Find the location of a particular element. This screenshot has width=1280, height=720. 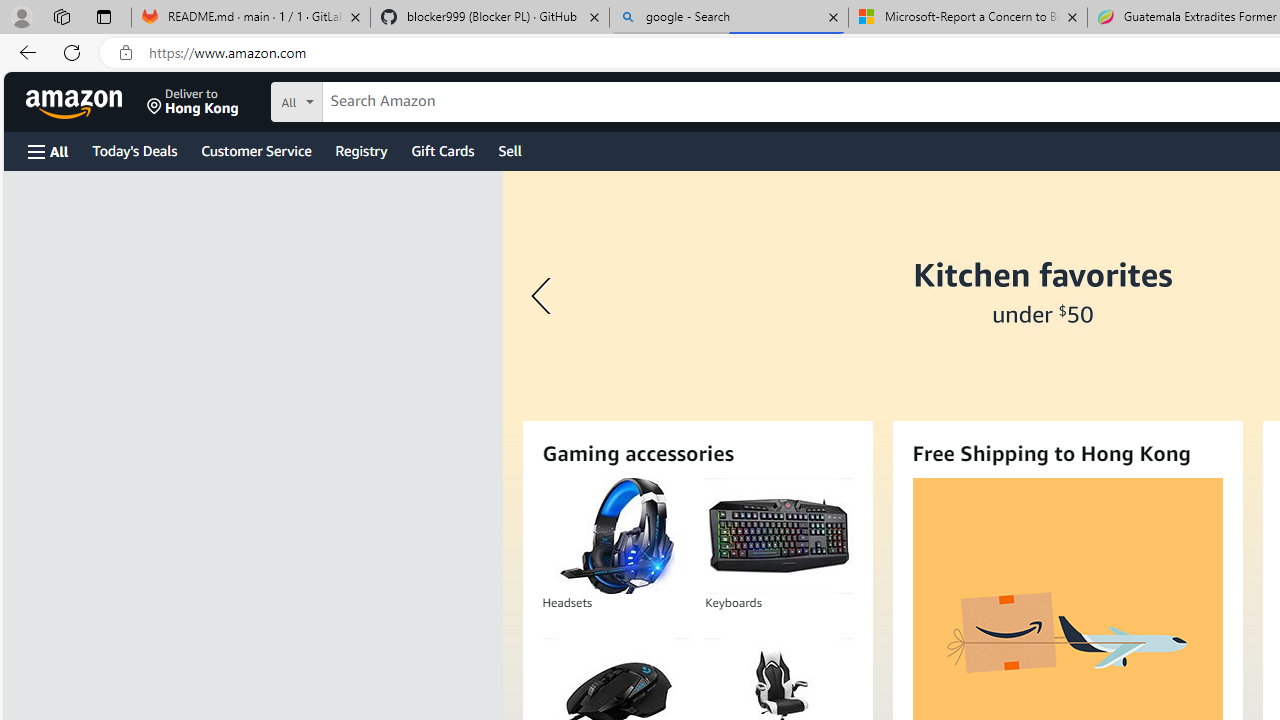

Sell is located at coordinates (510, 150).